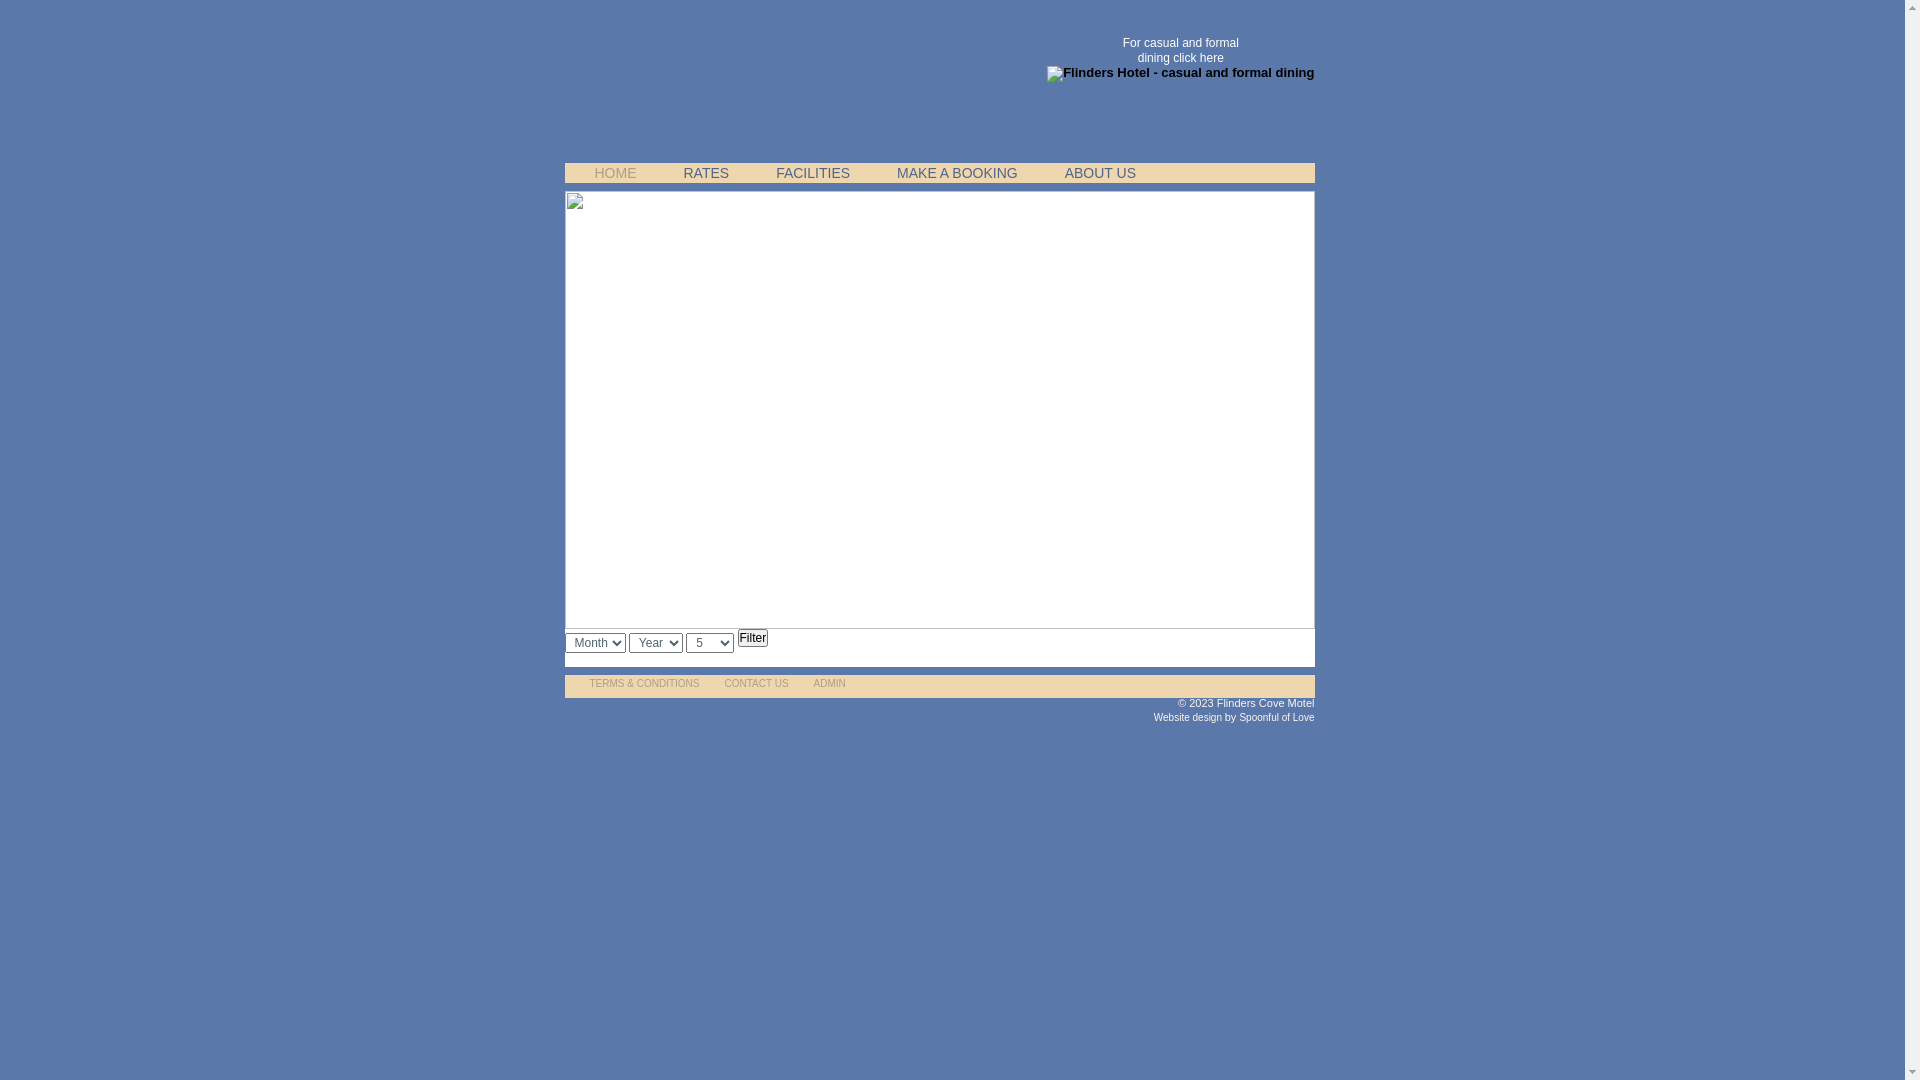 This screenshot has height=1080, width=1920. What do you see at coordinates (825, 684) in the screenshot?
I see `ADMIN` at bounding box center [825, 684].